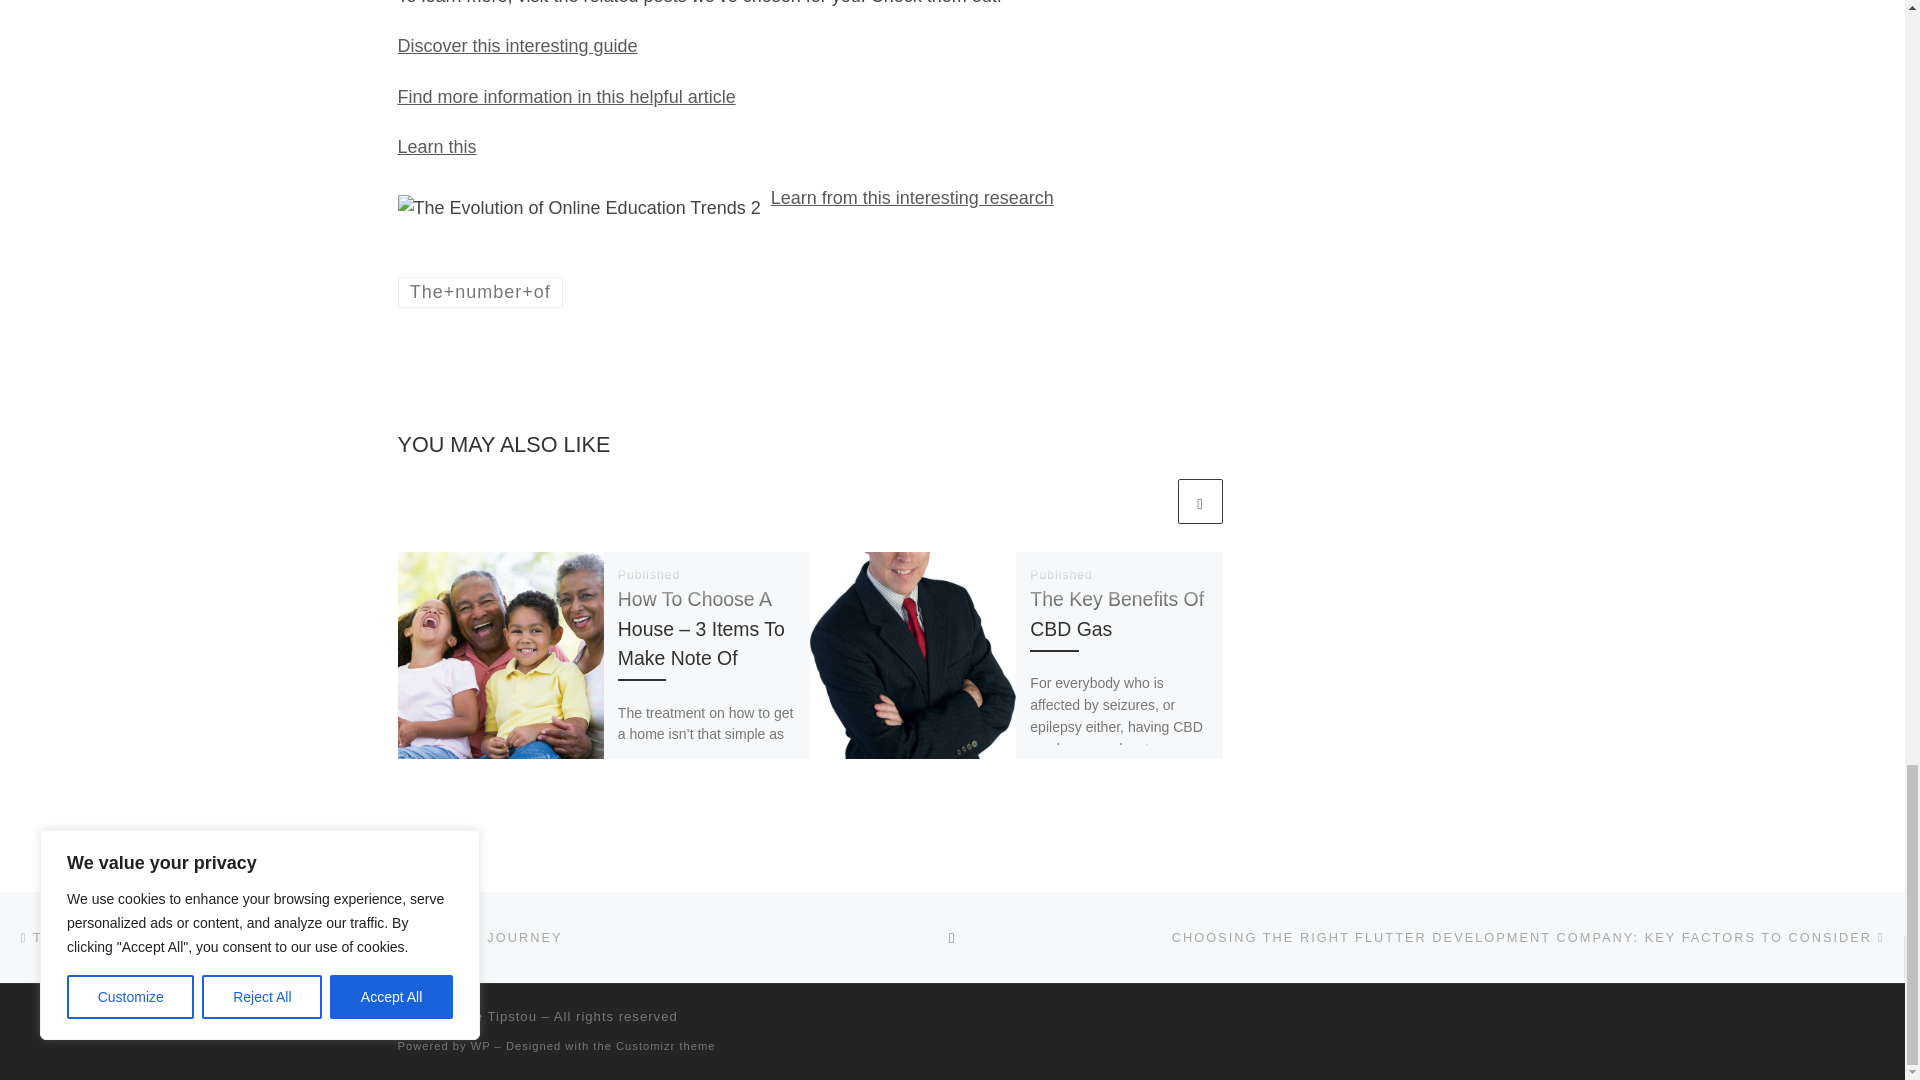  What do you see at coordinates (1150, 501) in the screenshot?
I see `Previous related articles` at bounding box center [1150, 501].